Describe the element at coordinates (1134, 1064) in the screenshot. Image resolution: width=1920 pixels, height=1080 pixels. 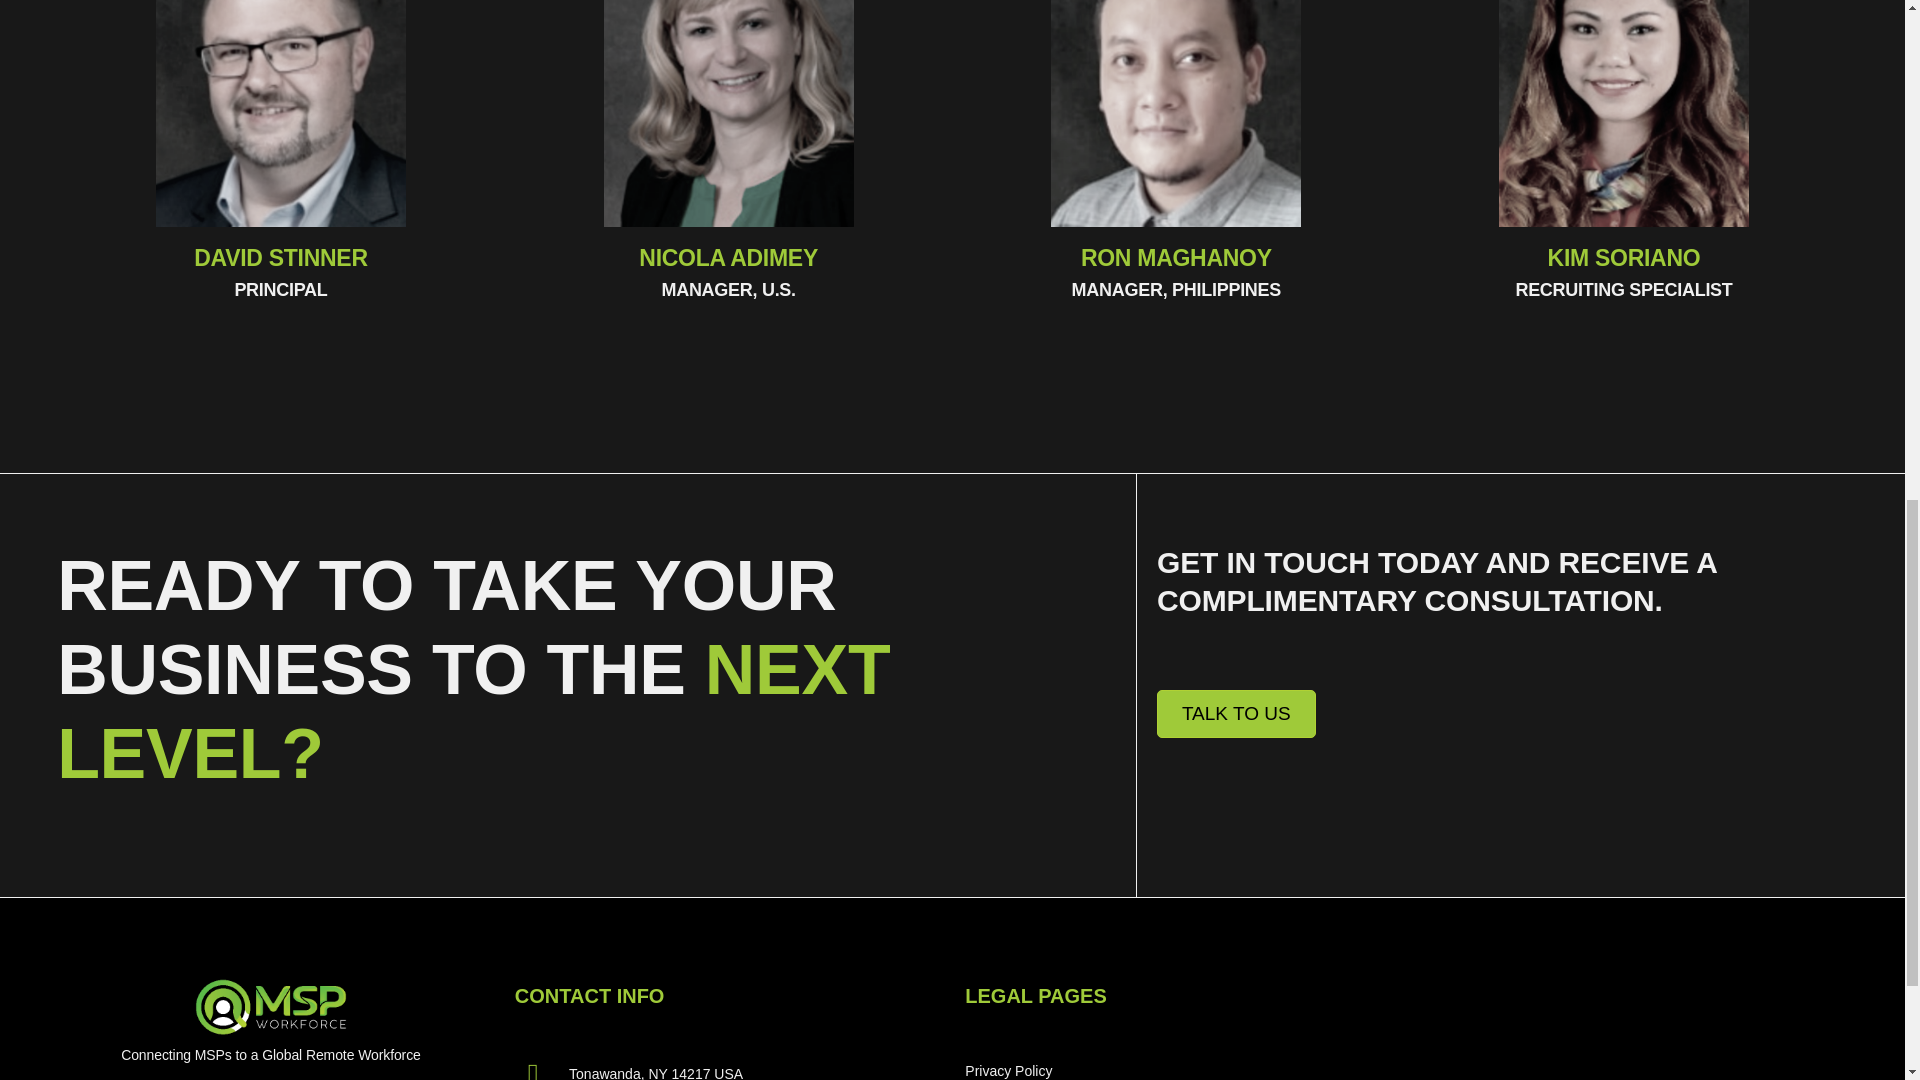
I see `Privacy Policy` at that location.